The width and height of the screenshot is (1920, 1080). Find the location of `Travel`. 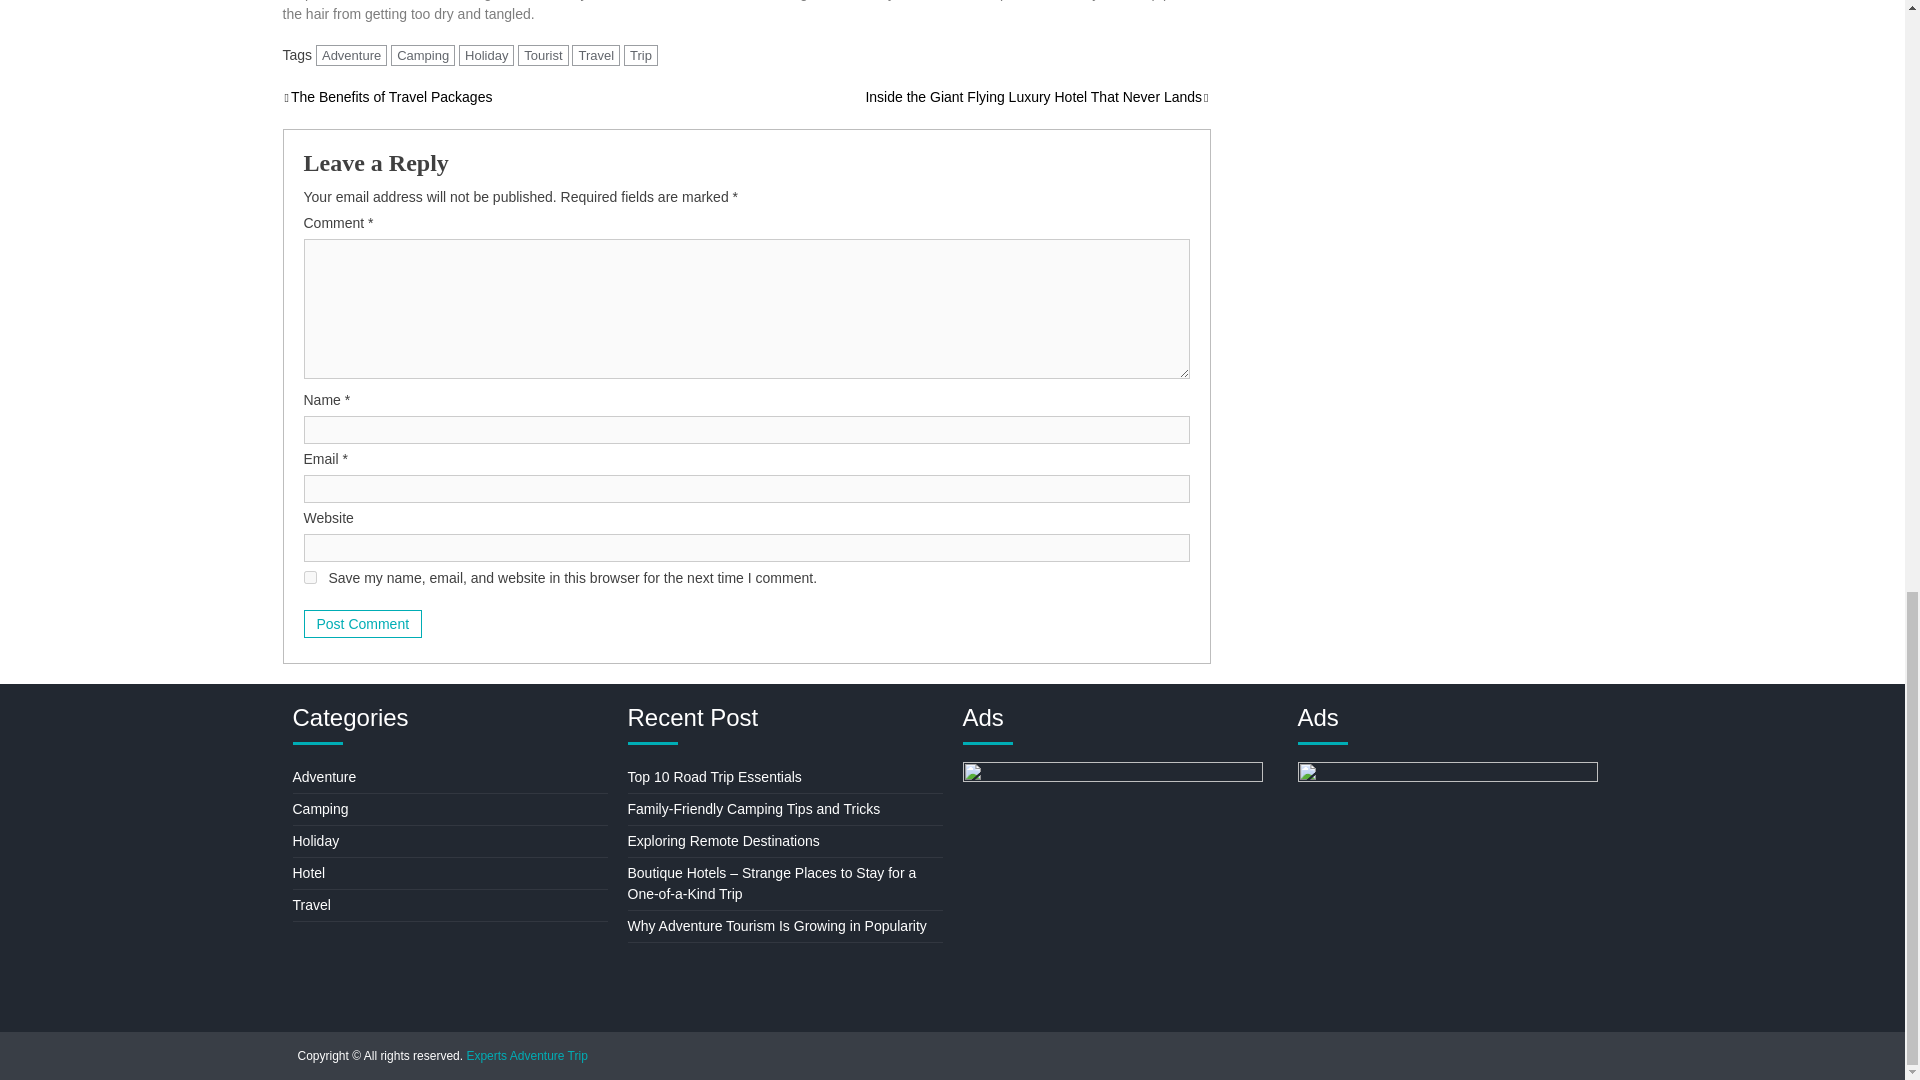

Travel is located at coordinates (310, 904).